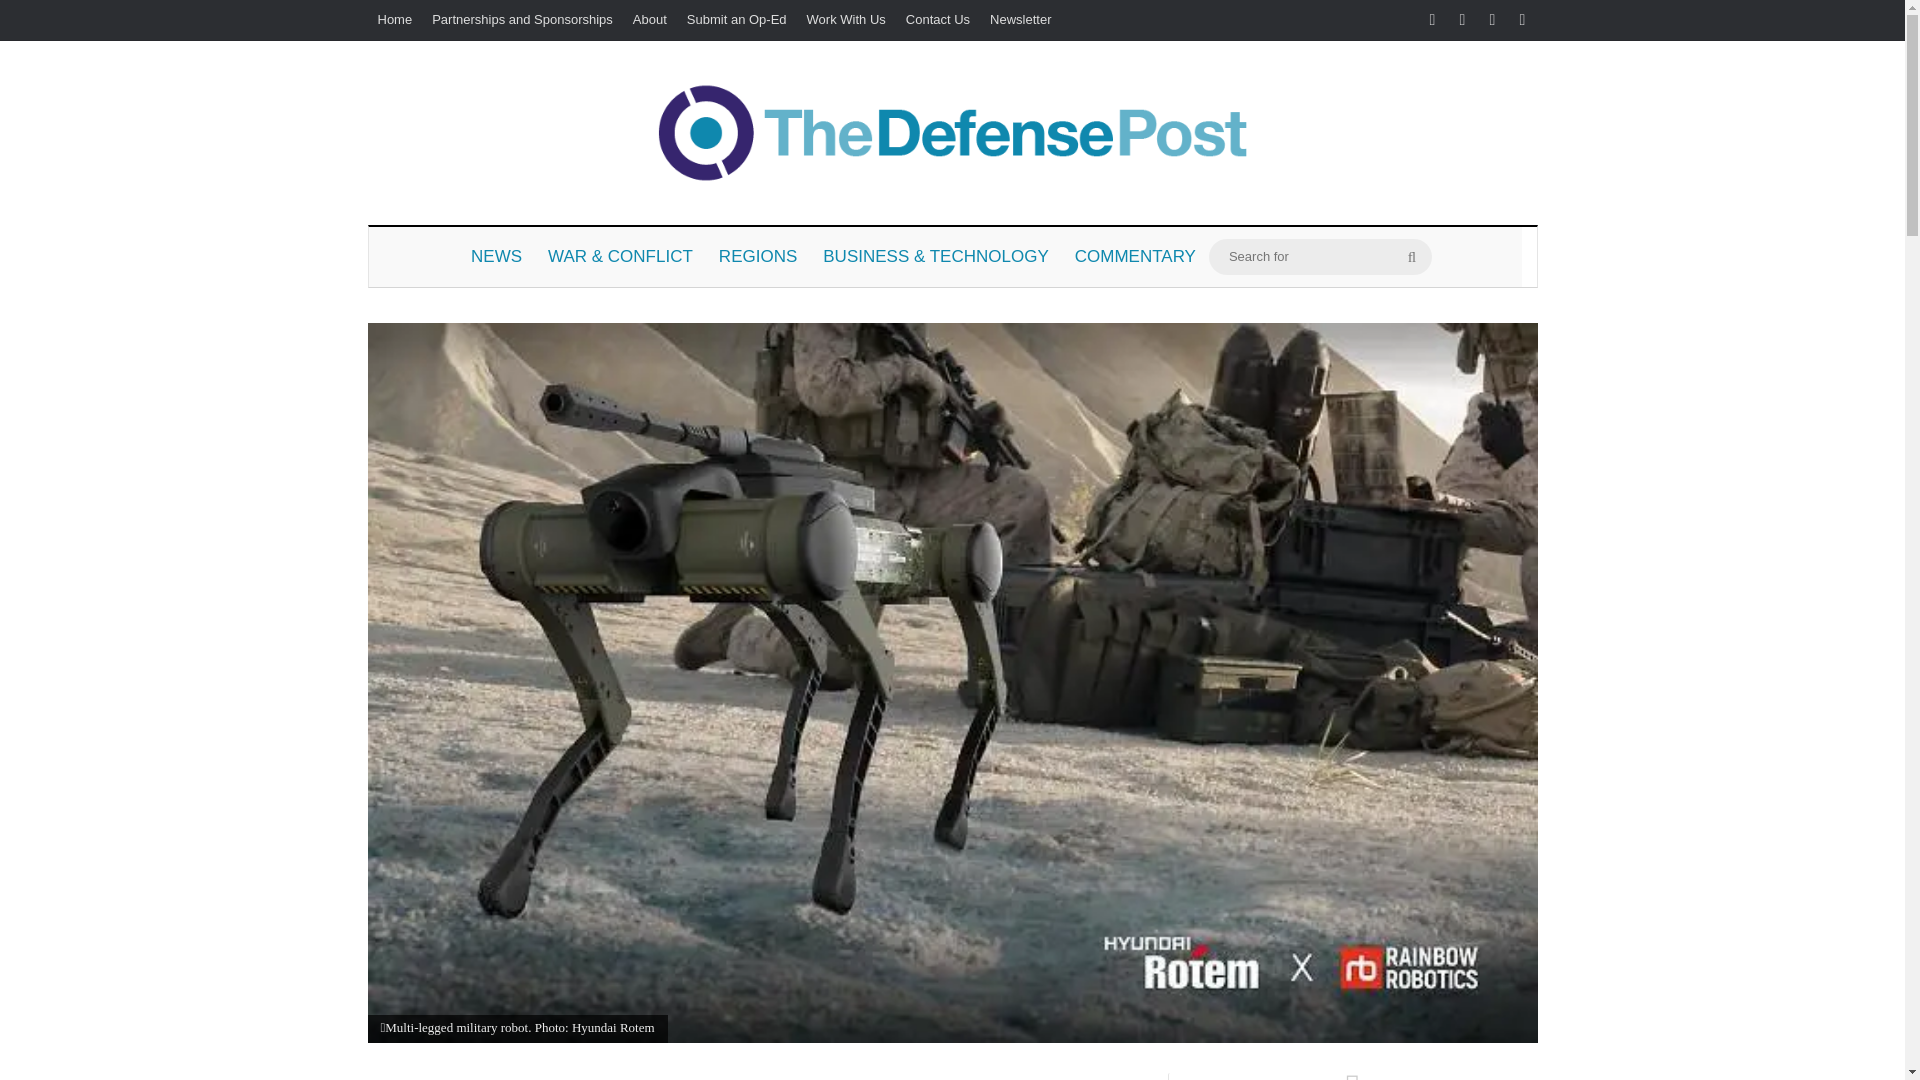  Describe the element at coordinates (938, 20) in the screenshot. I see `Contact Us` at that location.